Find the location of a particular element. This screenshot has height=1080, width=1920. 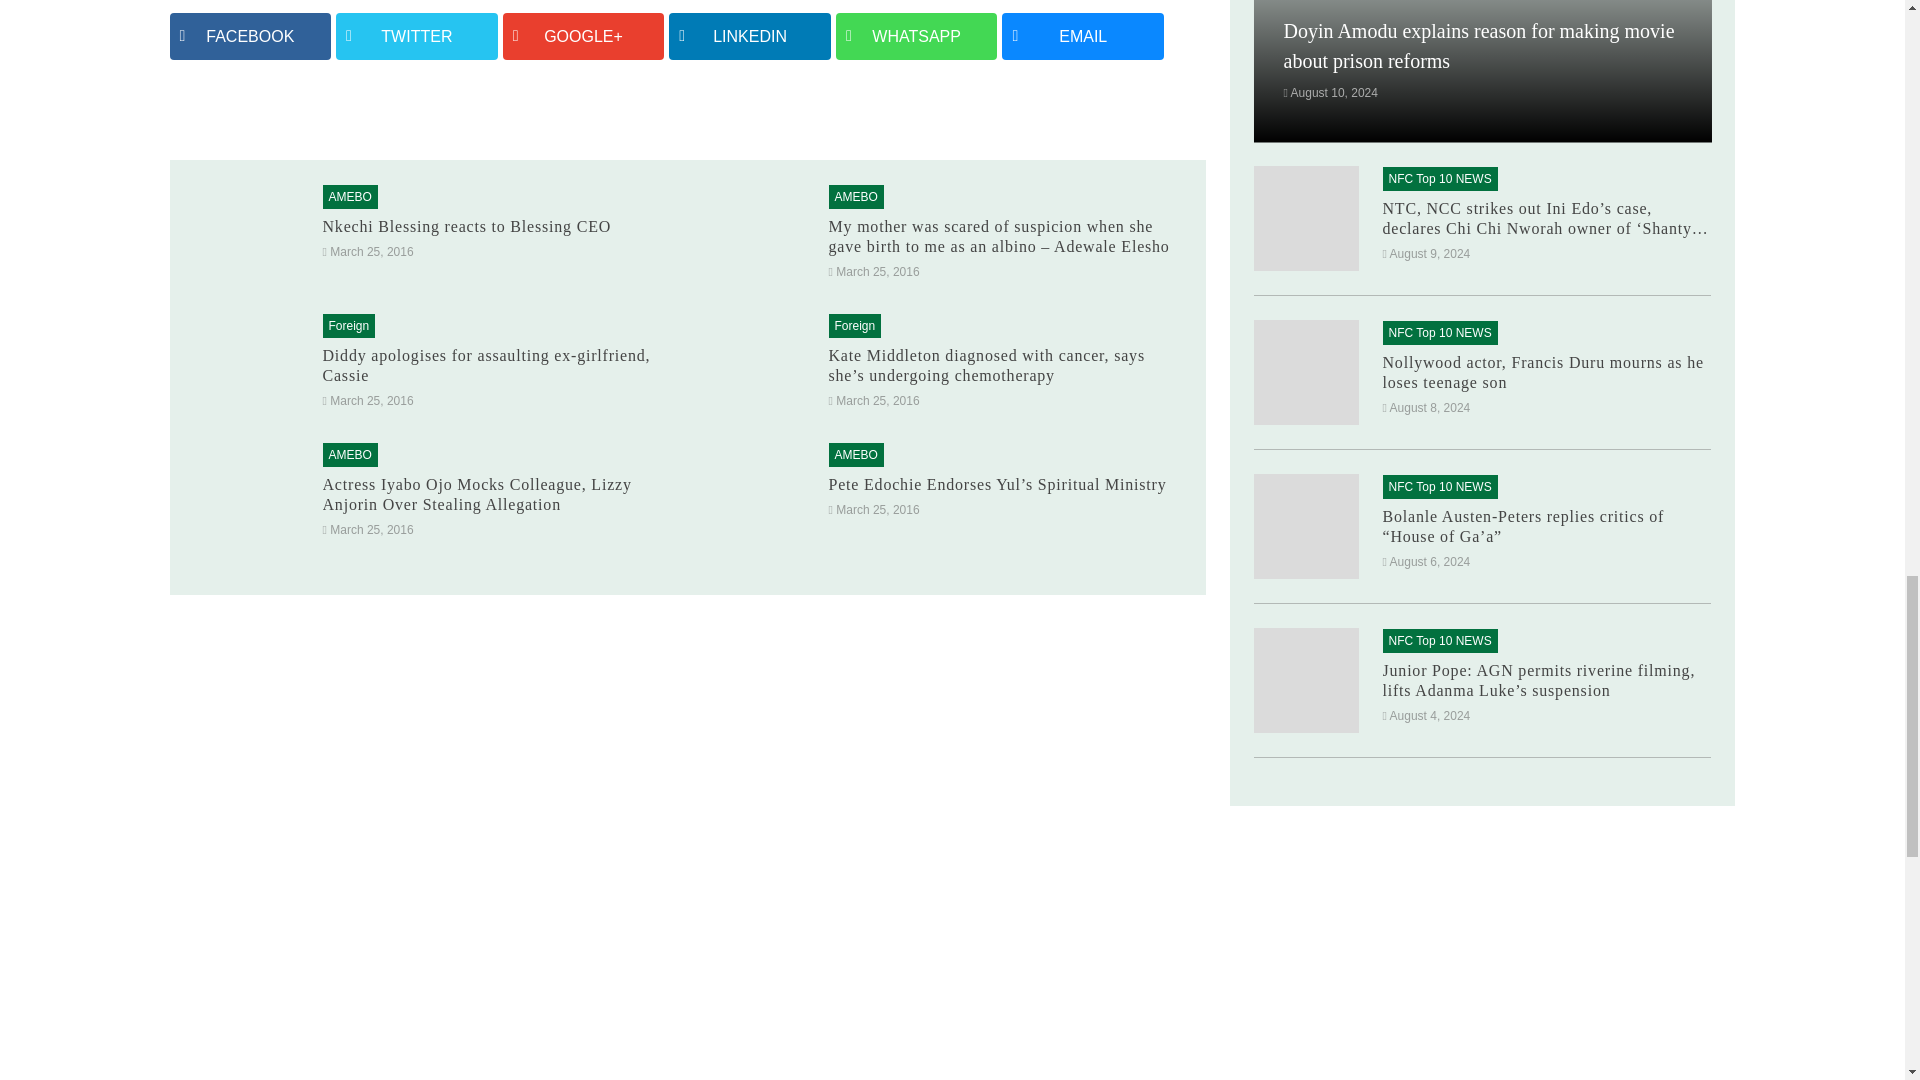

linkedin is located at coordinates (750, 36).